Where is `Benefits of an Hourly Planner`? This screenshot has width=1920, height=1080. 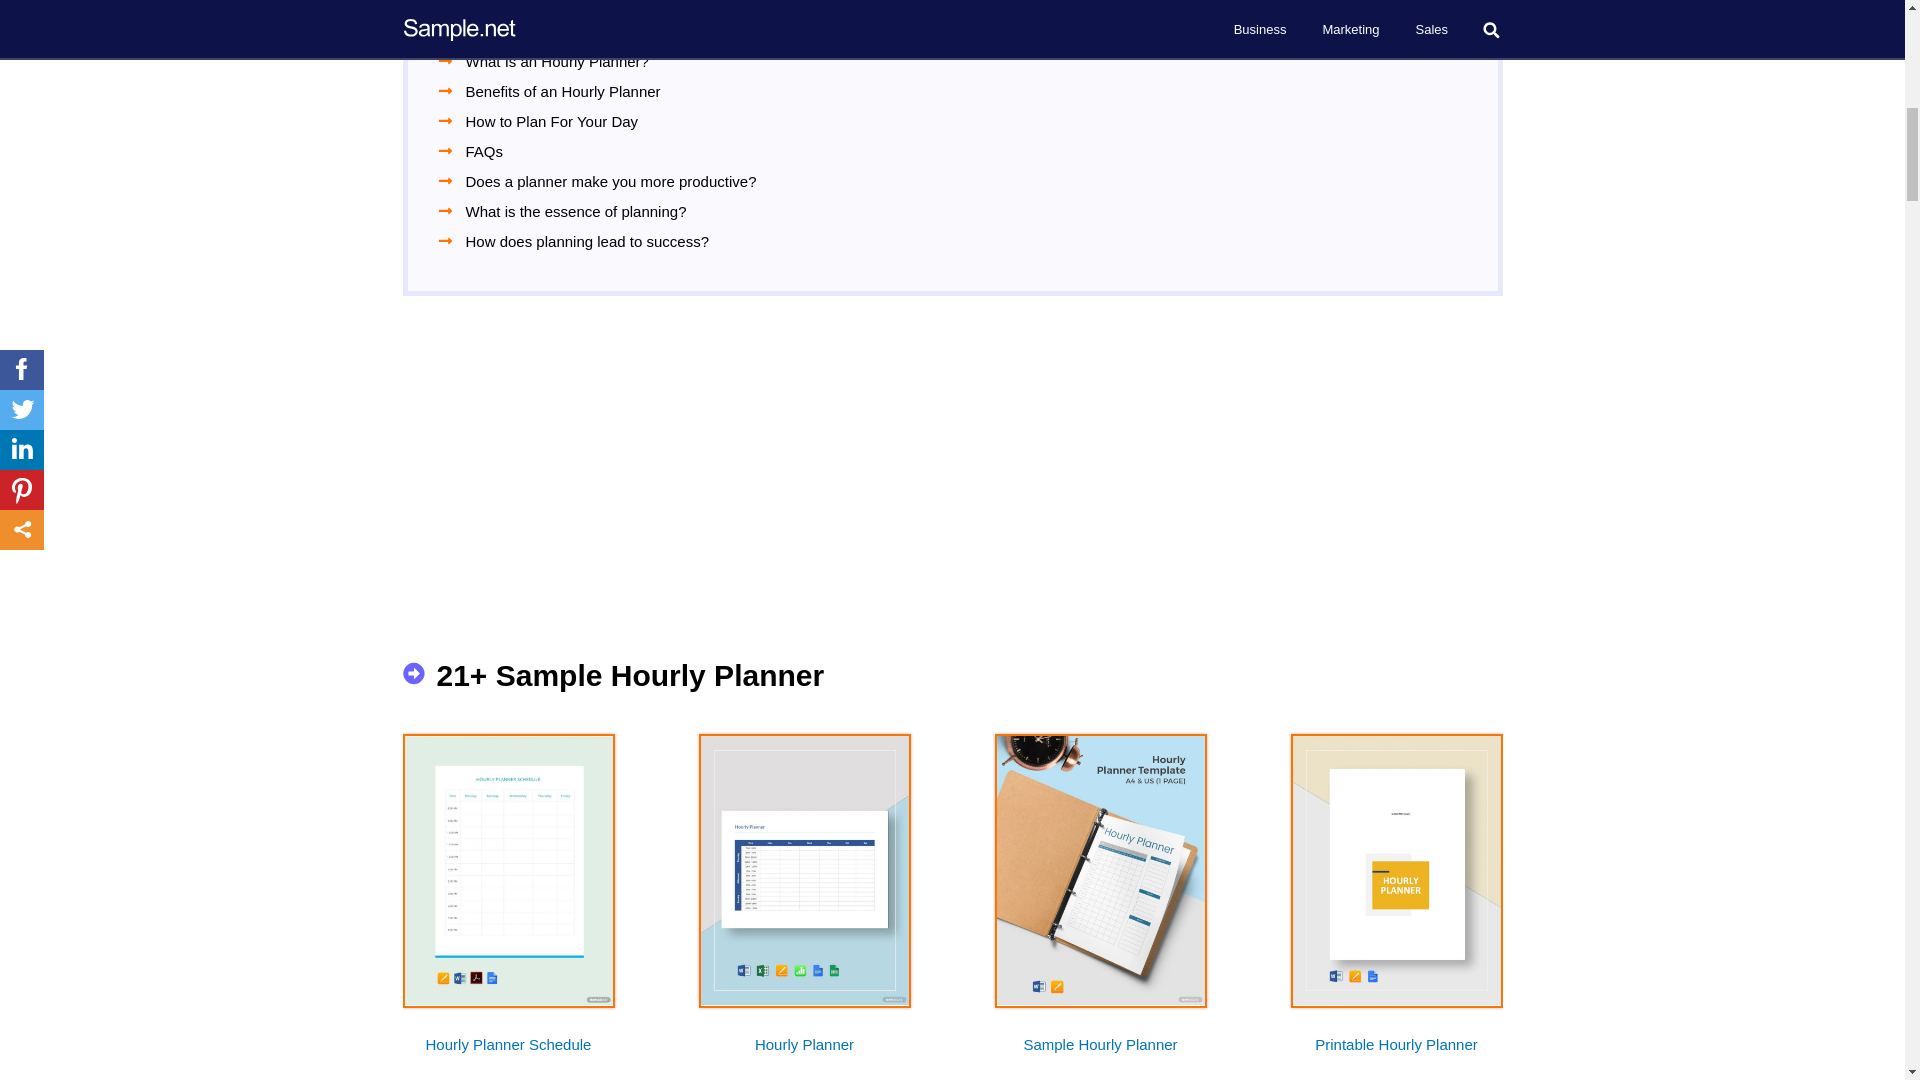 Benefits of an Hourly Planner is located at coordinates (563, 90).